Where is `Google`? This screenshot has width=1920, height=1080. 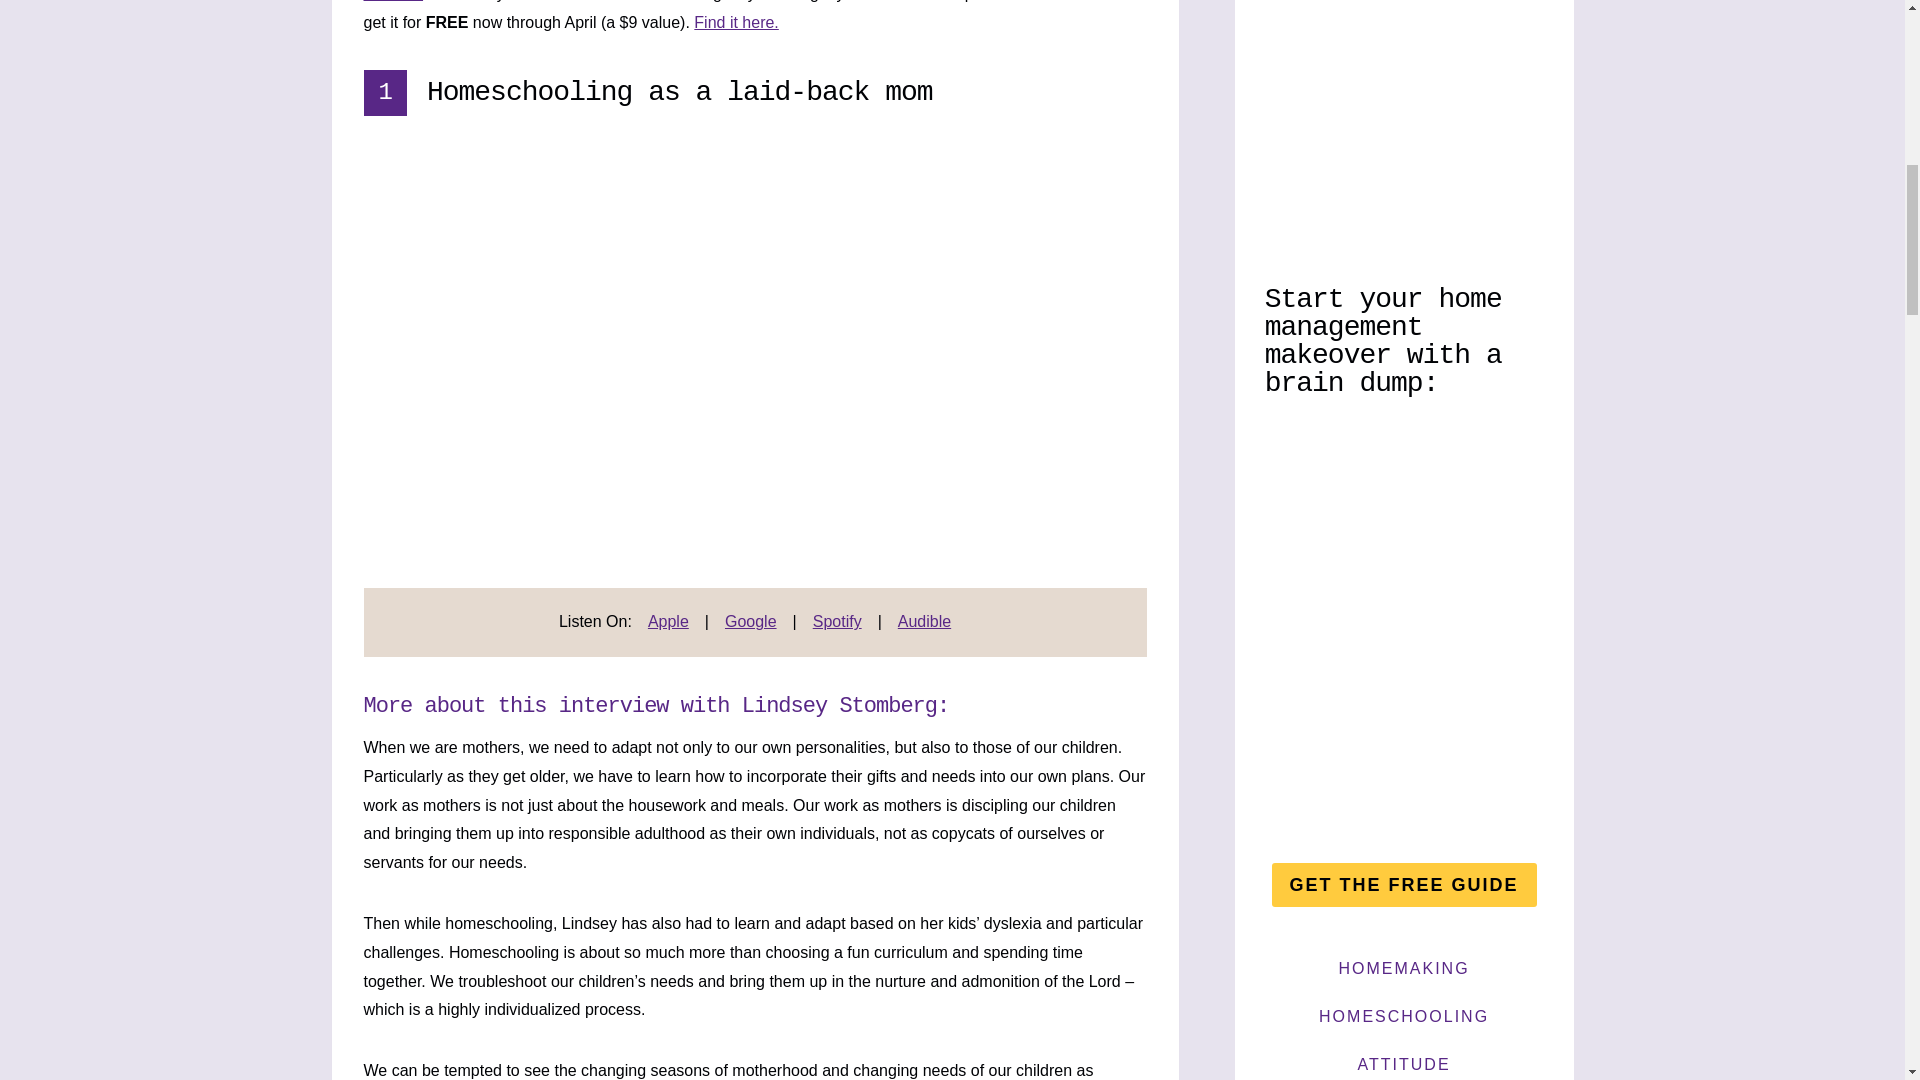 Google is located at coordinates (751, 621).